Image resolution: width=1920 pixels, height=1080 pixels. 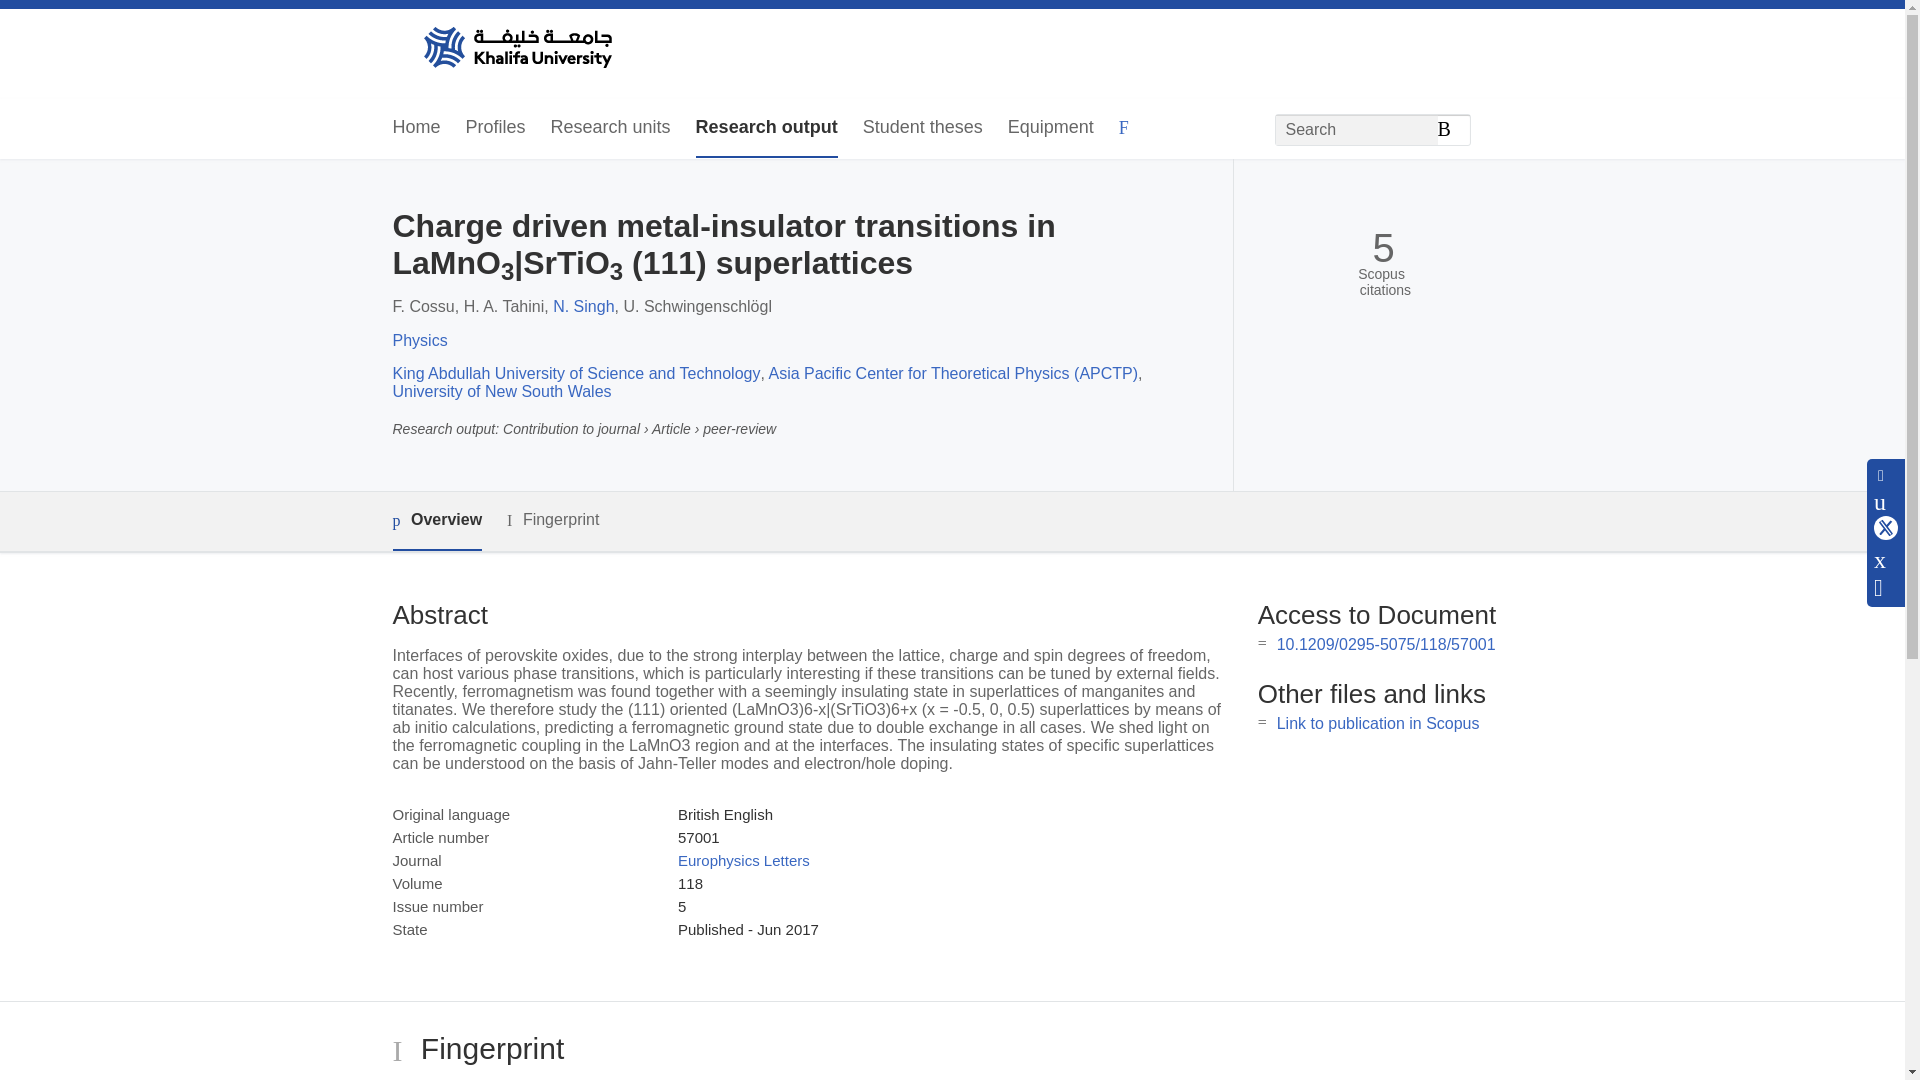 I want to click on Physics, so click(x=419, y=340).